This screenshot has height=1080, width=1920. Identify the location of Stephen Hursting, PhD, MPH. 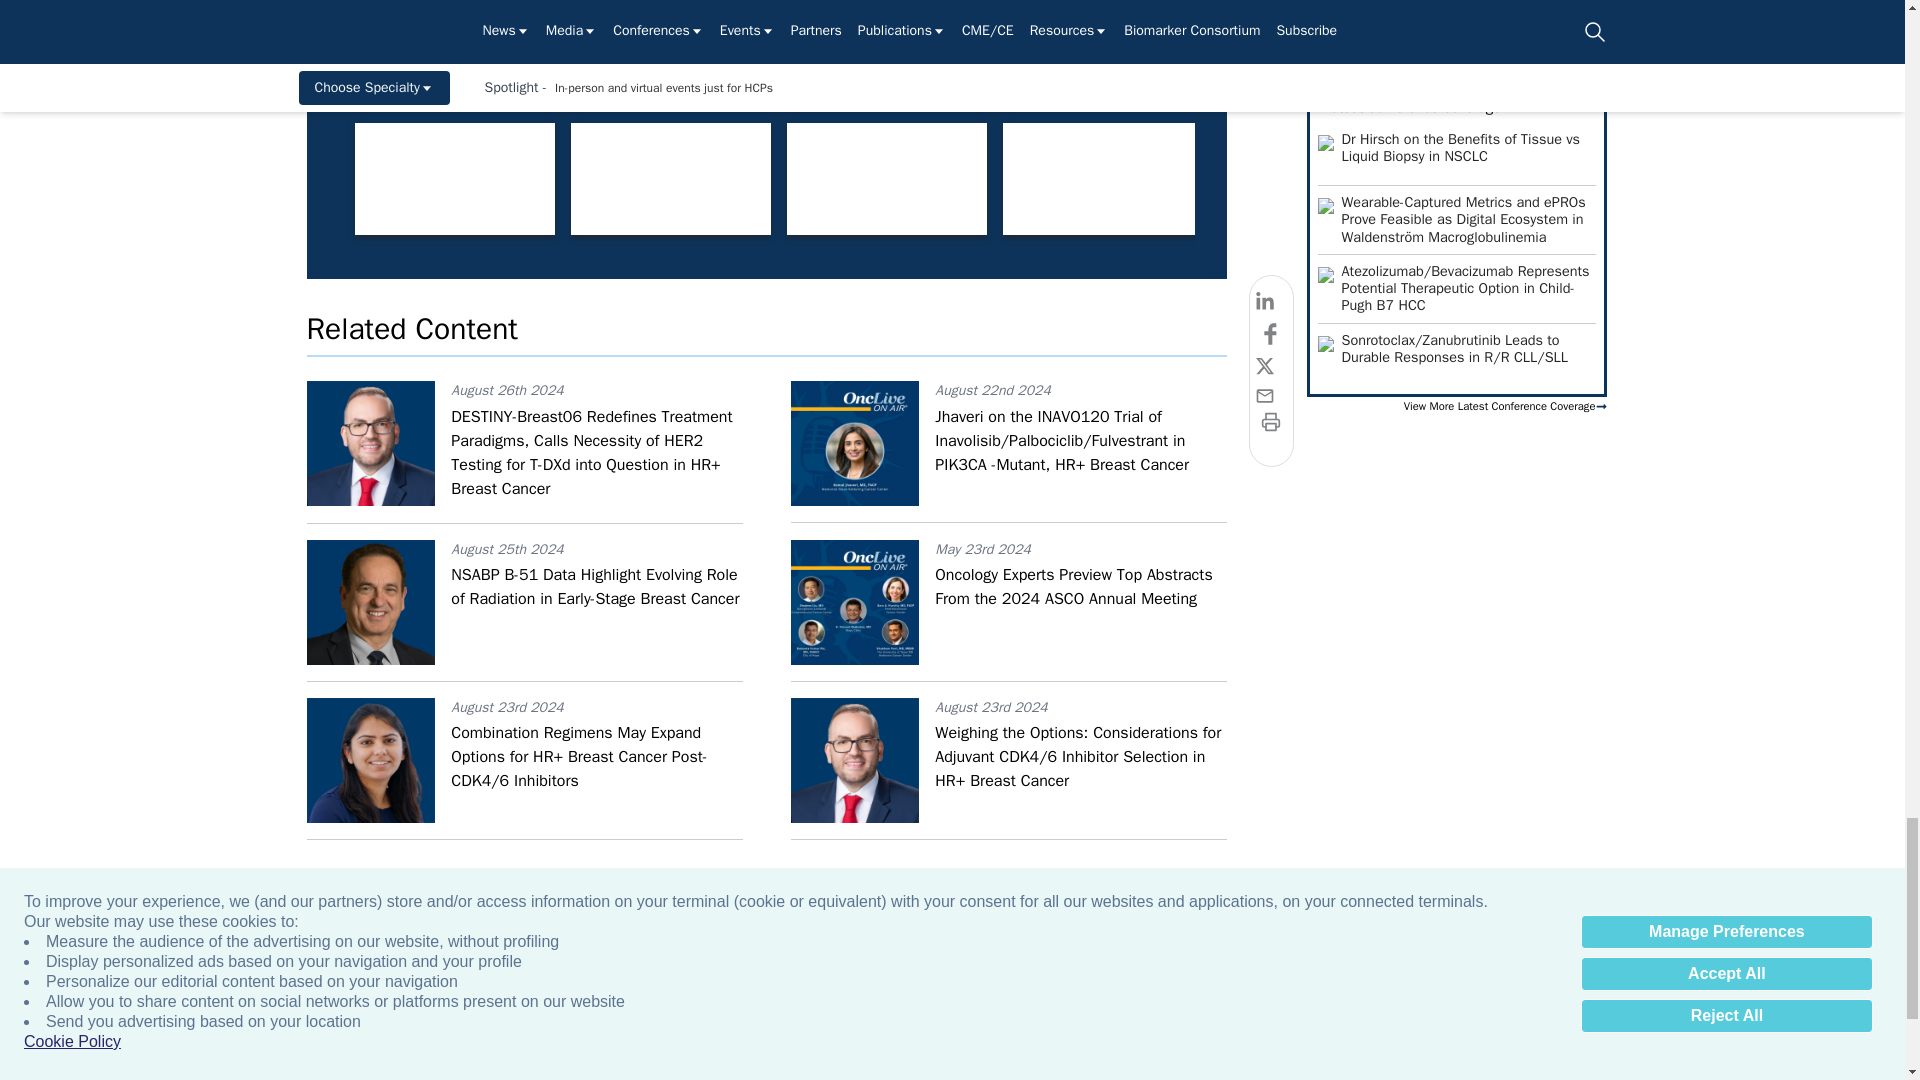
(1534, 180).